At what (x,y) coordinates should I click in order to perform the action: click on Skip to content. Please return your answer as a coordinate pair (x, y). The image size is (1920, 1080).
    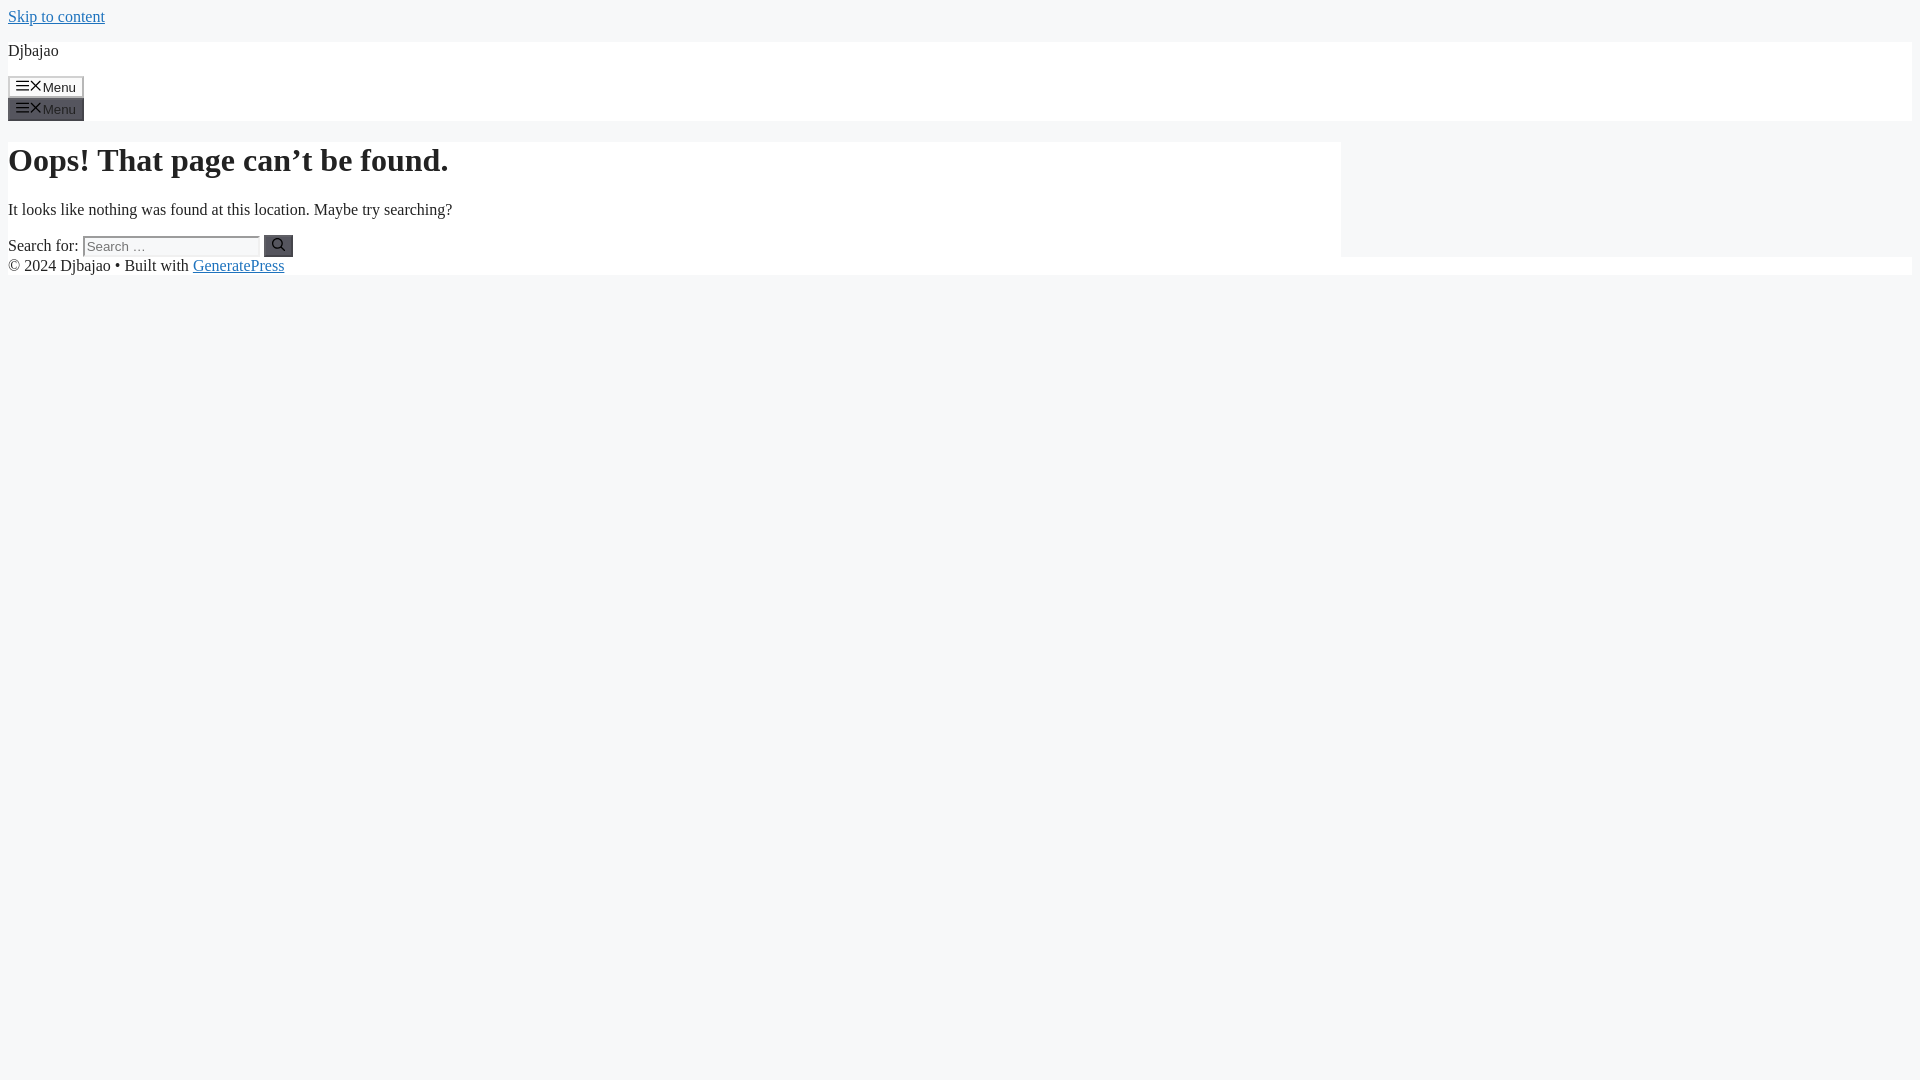
    Looking at the image, I should click on (56, 16).